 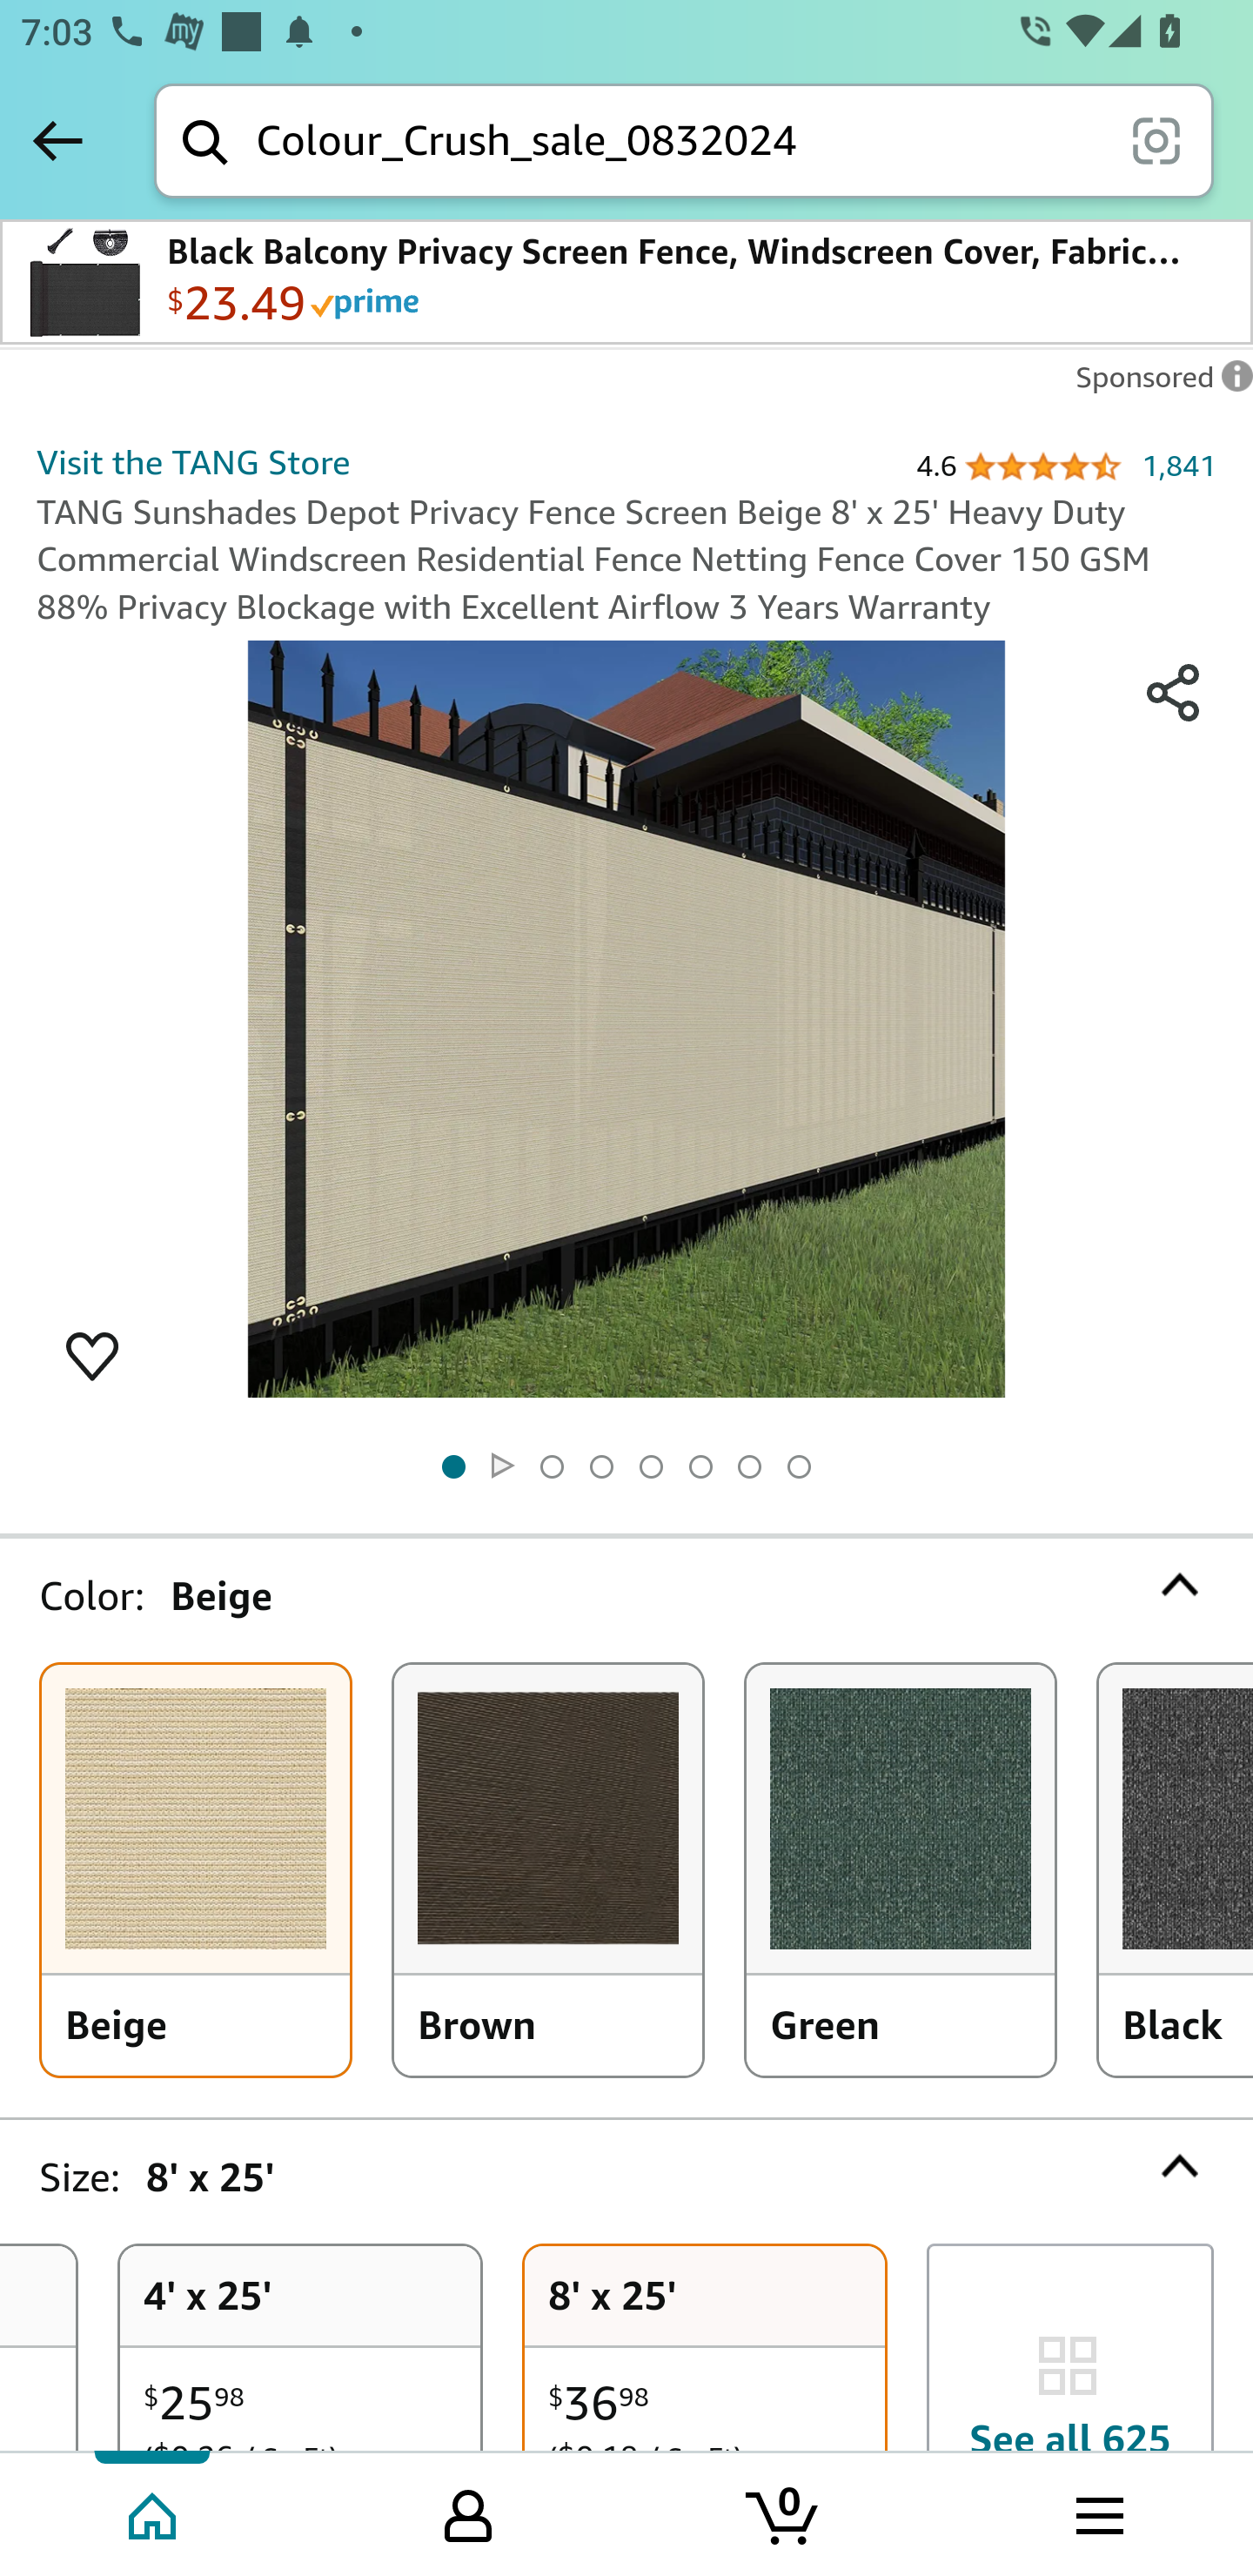 What do you see at coordinates (548, 1869) in the screenshot?
I see `Brown` at bounding box center [548, 1869].